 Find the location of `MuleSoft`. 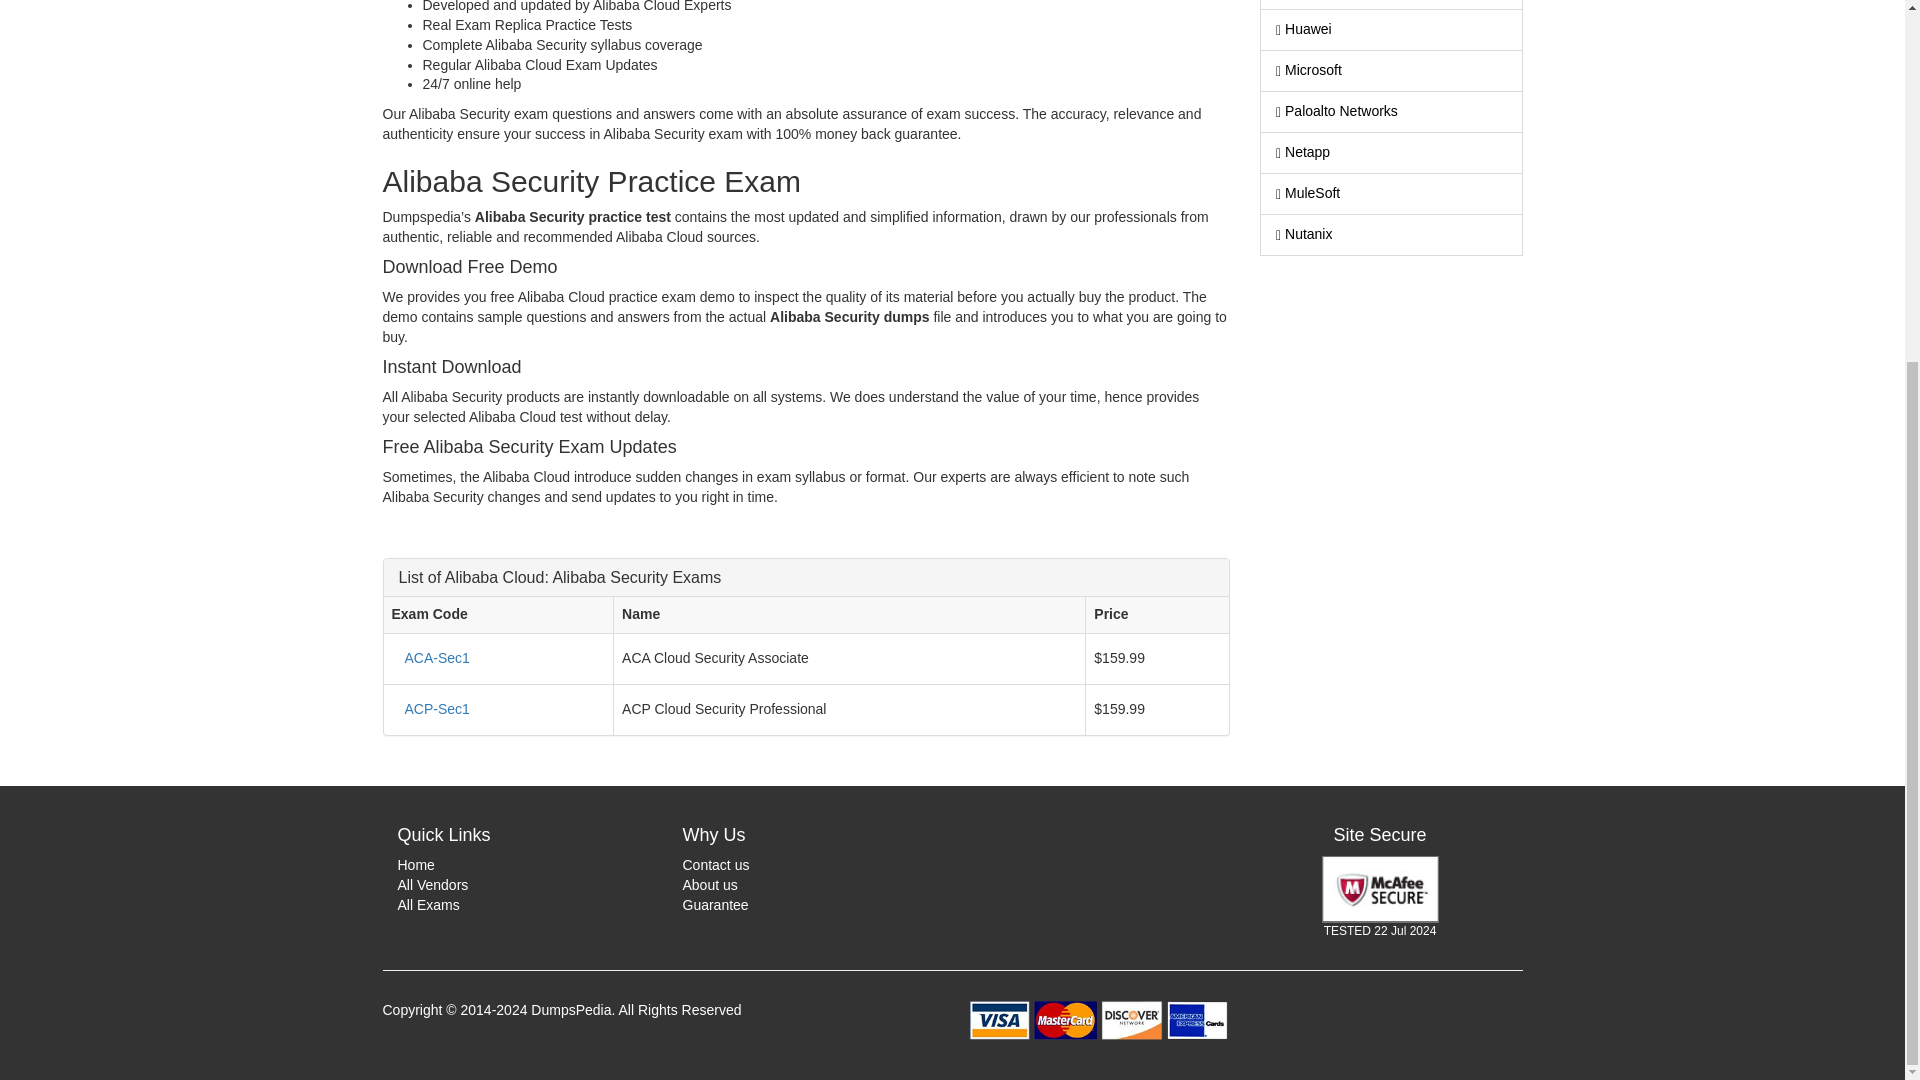

MuleSoft is located at coordinates (1392, 193).